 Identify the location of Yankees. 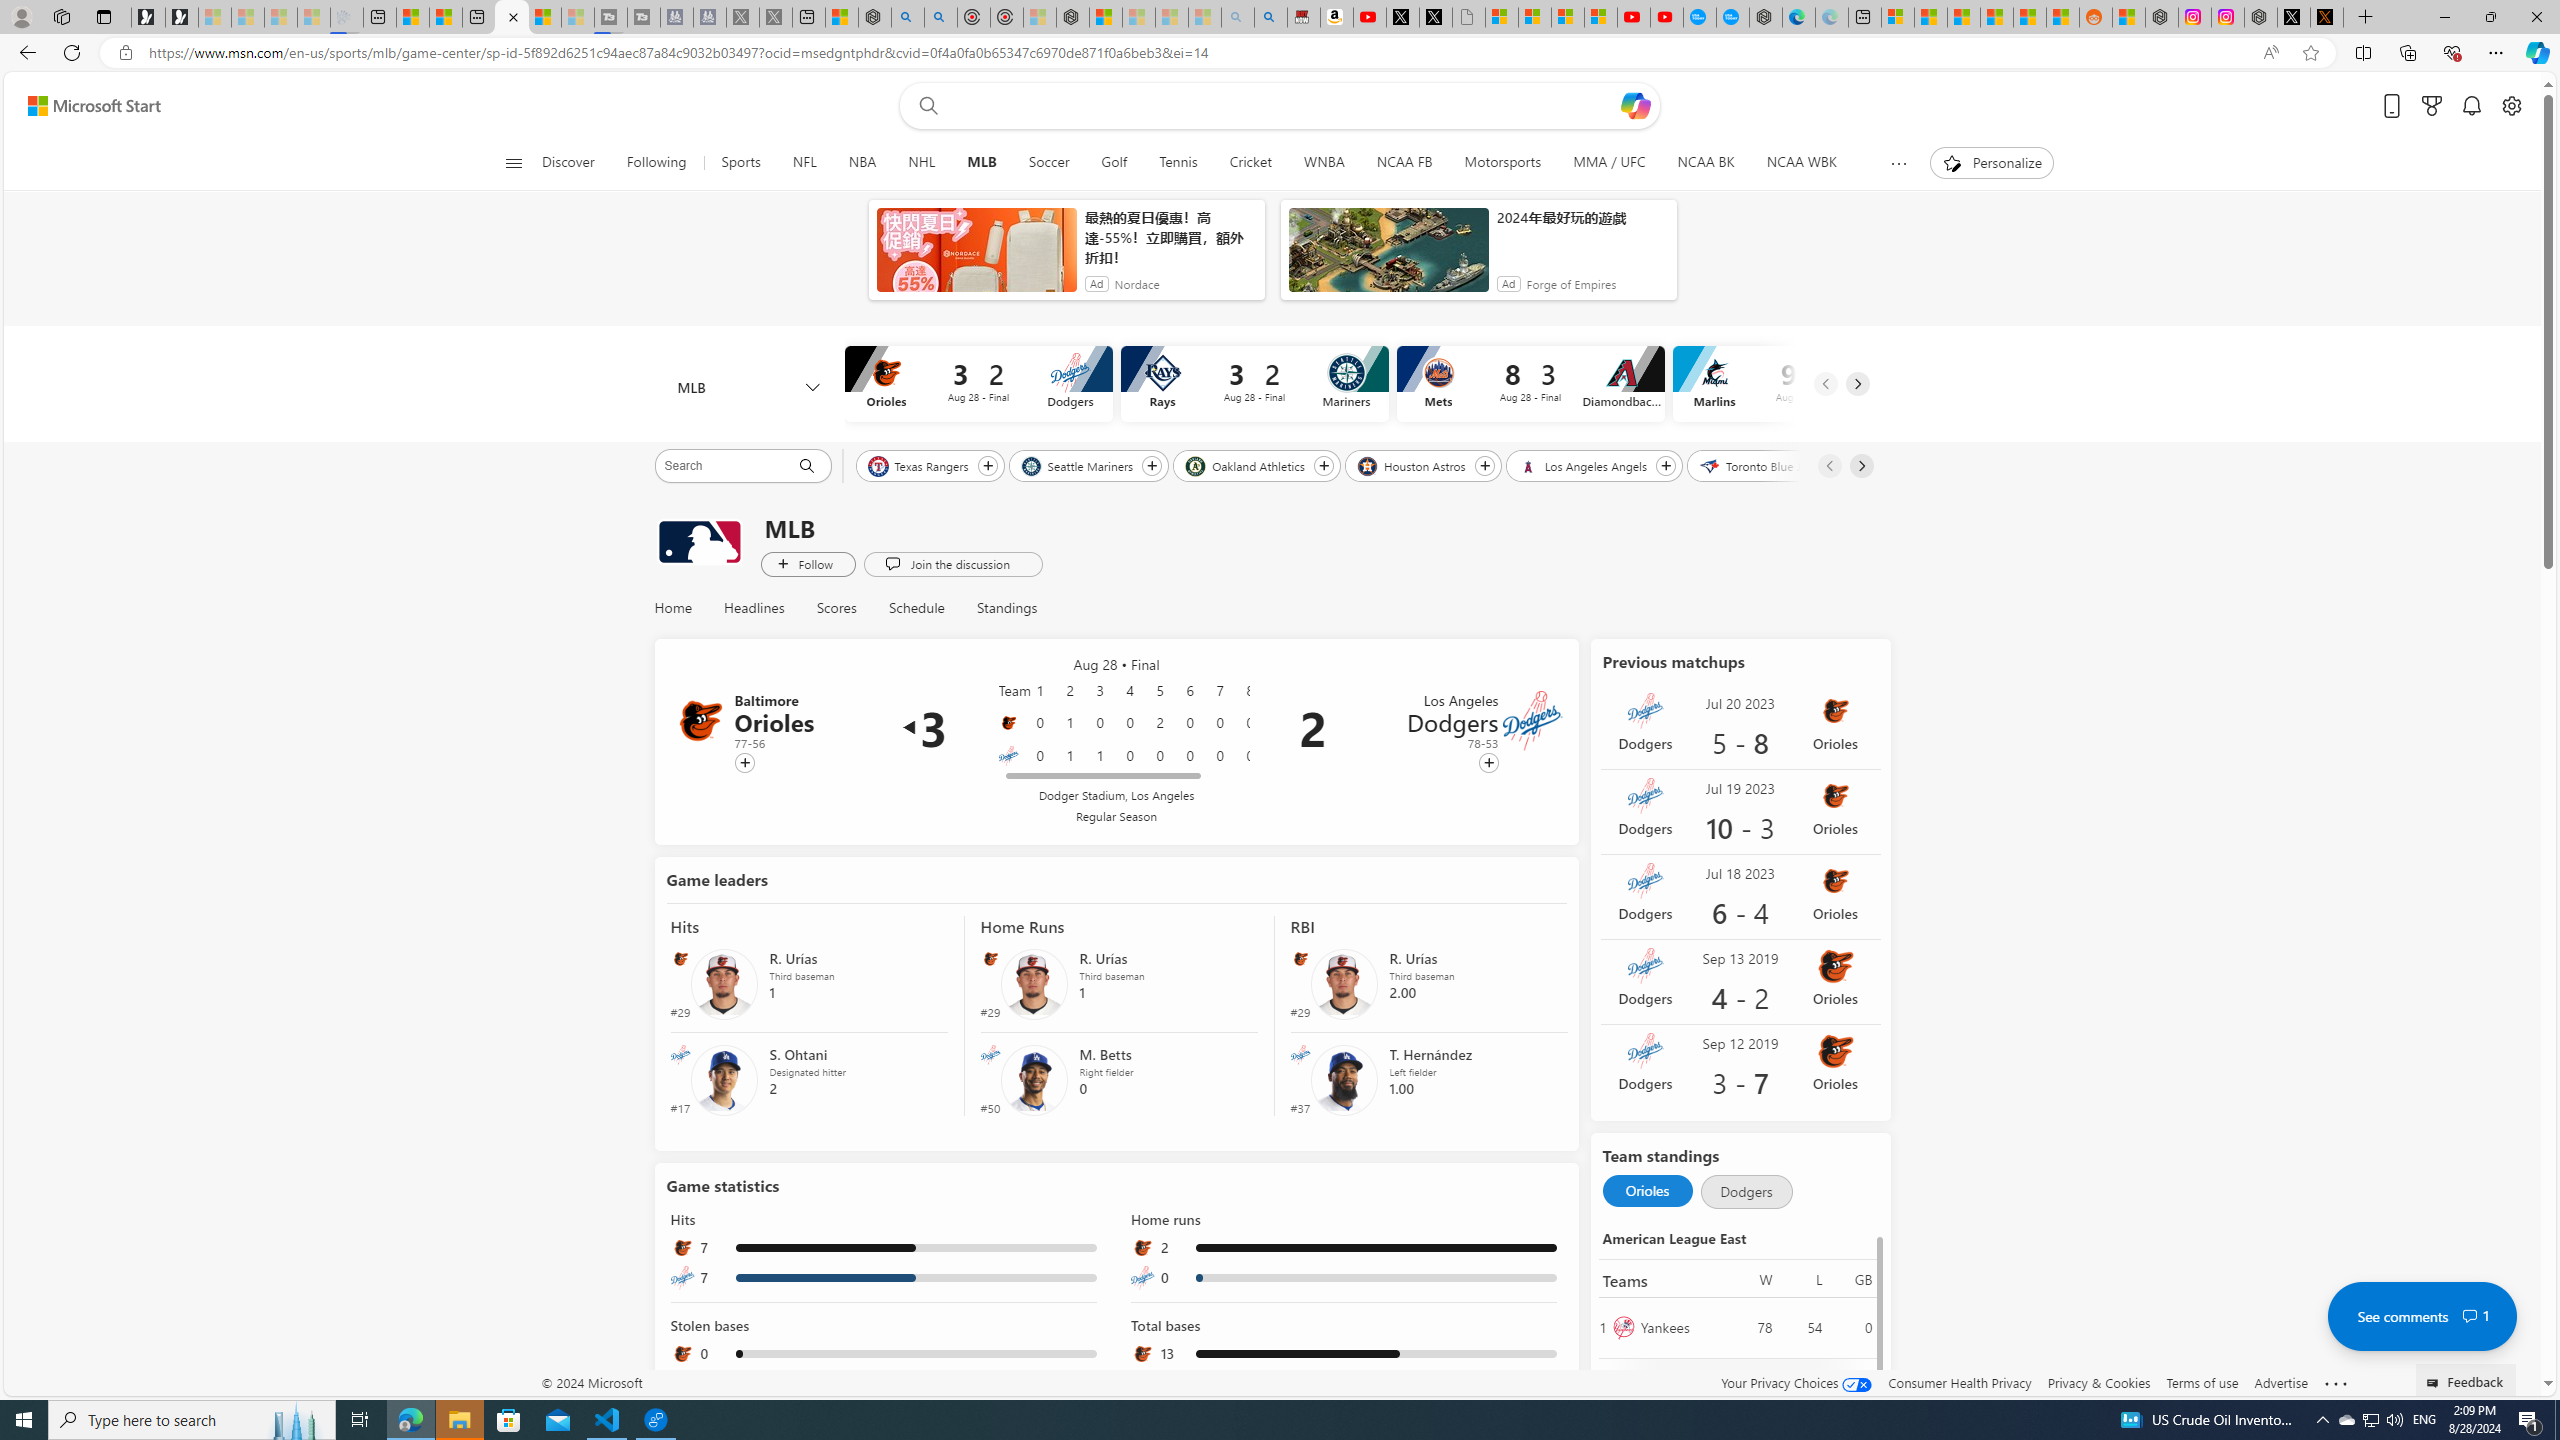
(1682, 1327).